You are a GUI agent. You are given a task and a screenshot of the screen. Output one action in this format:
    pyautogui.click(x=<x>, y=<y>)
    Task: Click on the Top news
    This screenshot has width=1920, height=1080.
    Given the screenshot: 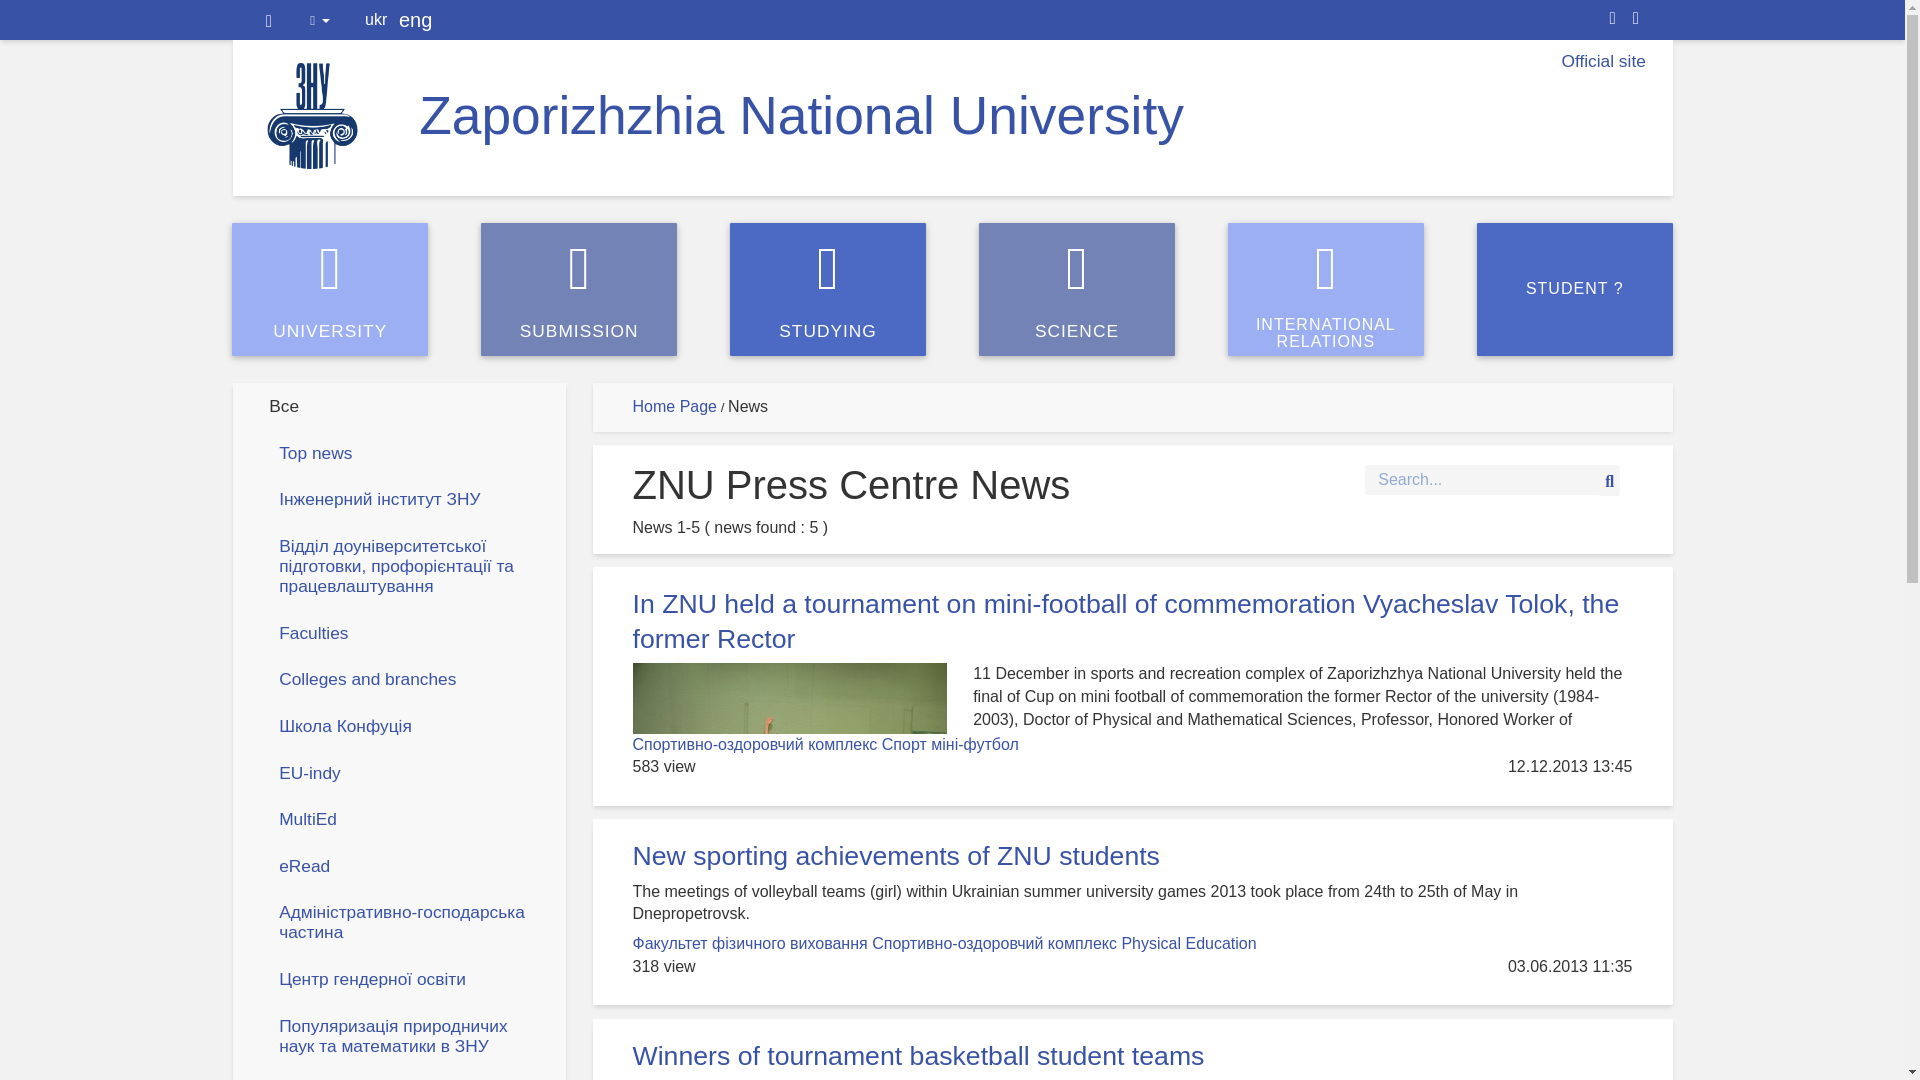 What is the action you would take?
    pyautogui.click(x=674, y=406)
    